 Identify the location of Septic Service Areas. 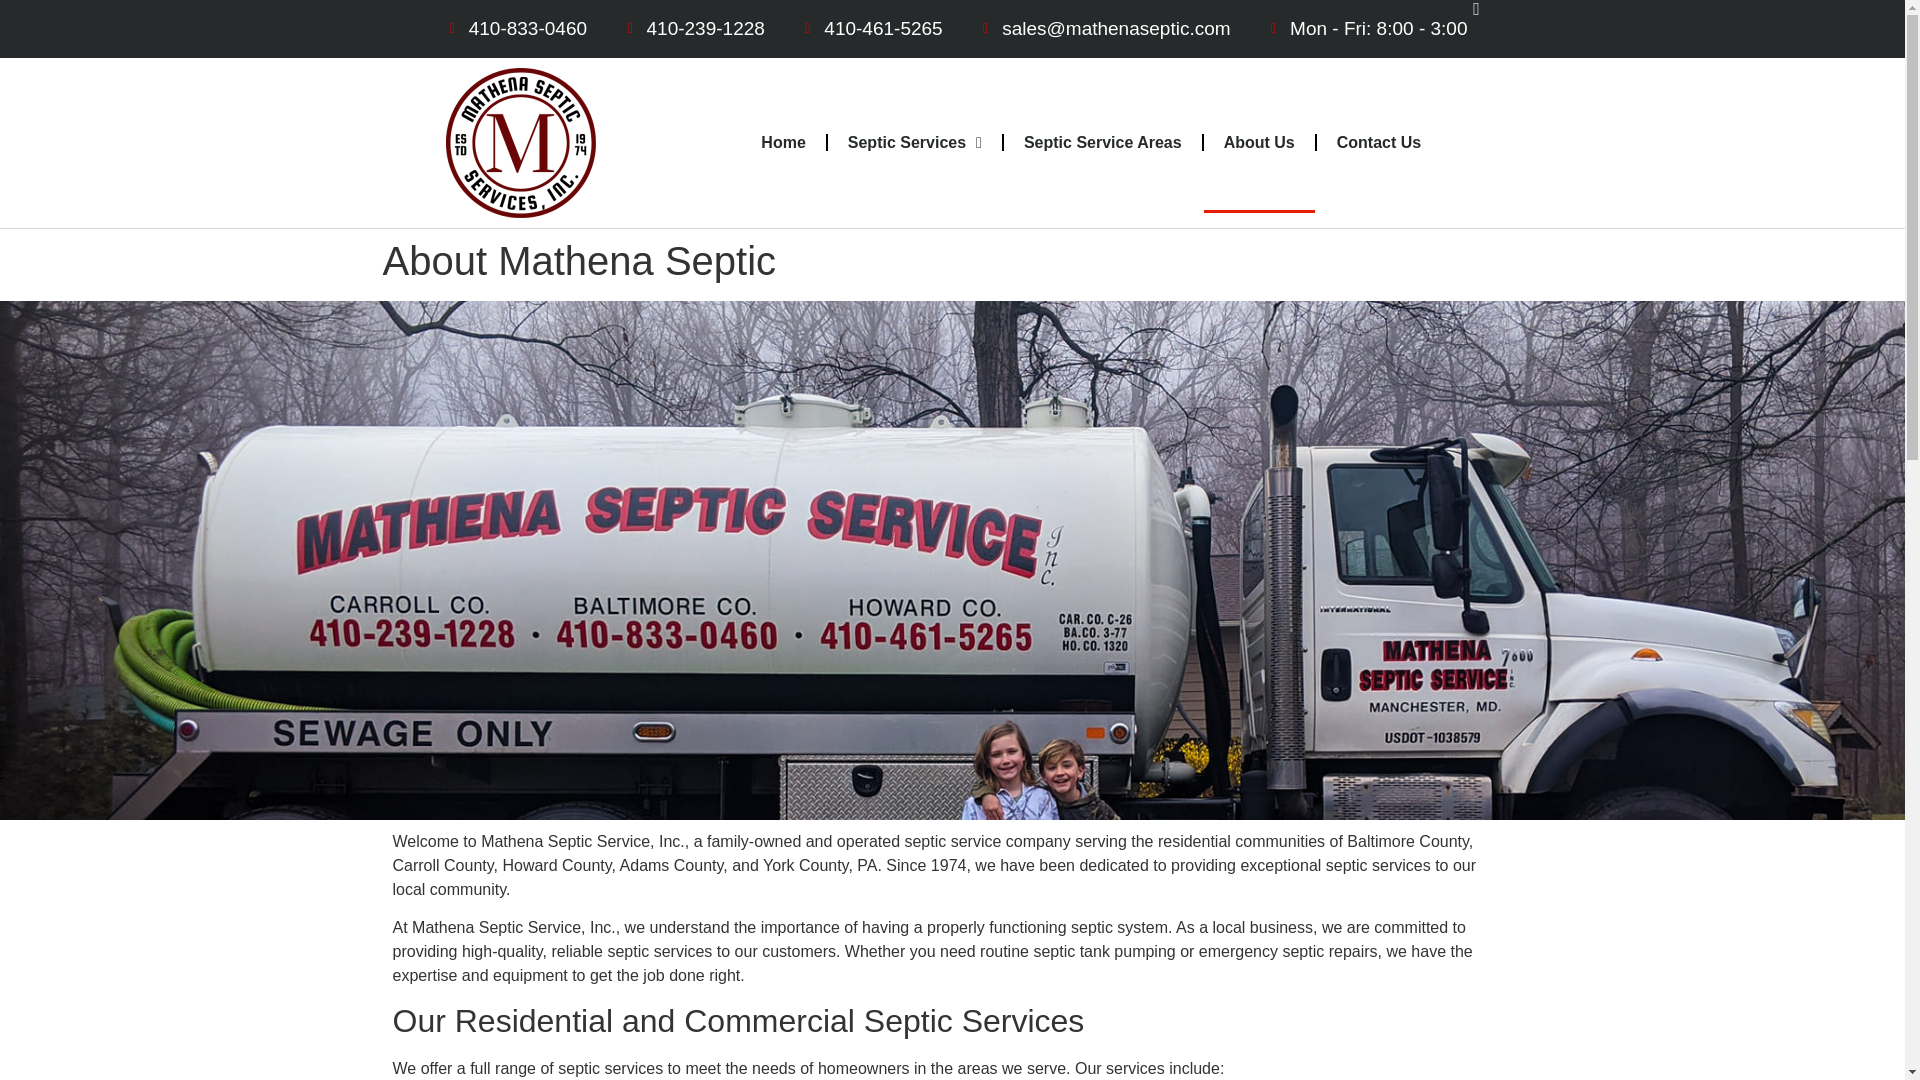
(1102, 142).